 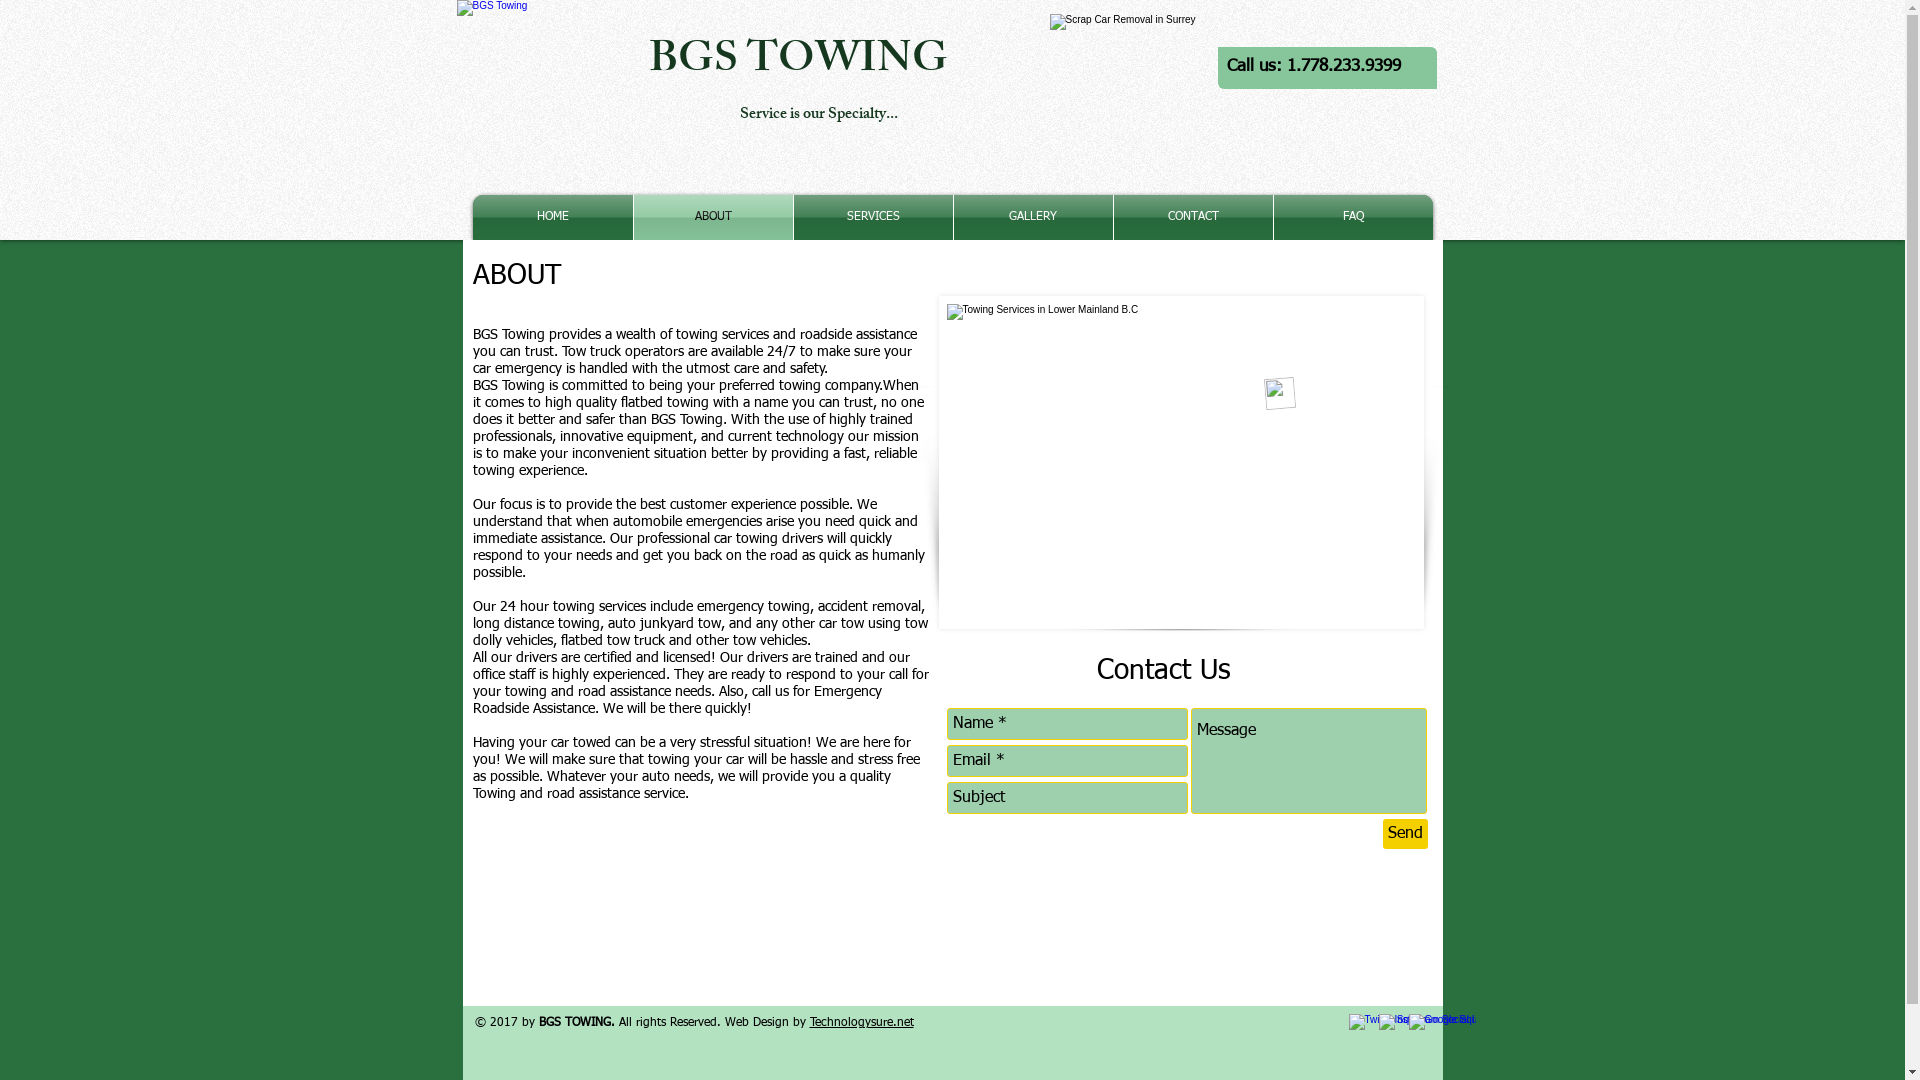 I want to click on ABOUT, so click(x=714, y=218).